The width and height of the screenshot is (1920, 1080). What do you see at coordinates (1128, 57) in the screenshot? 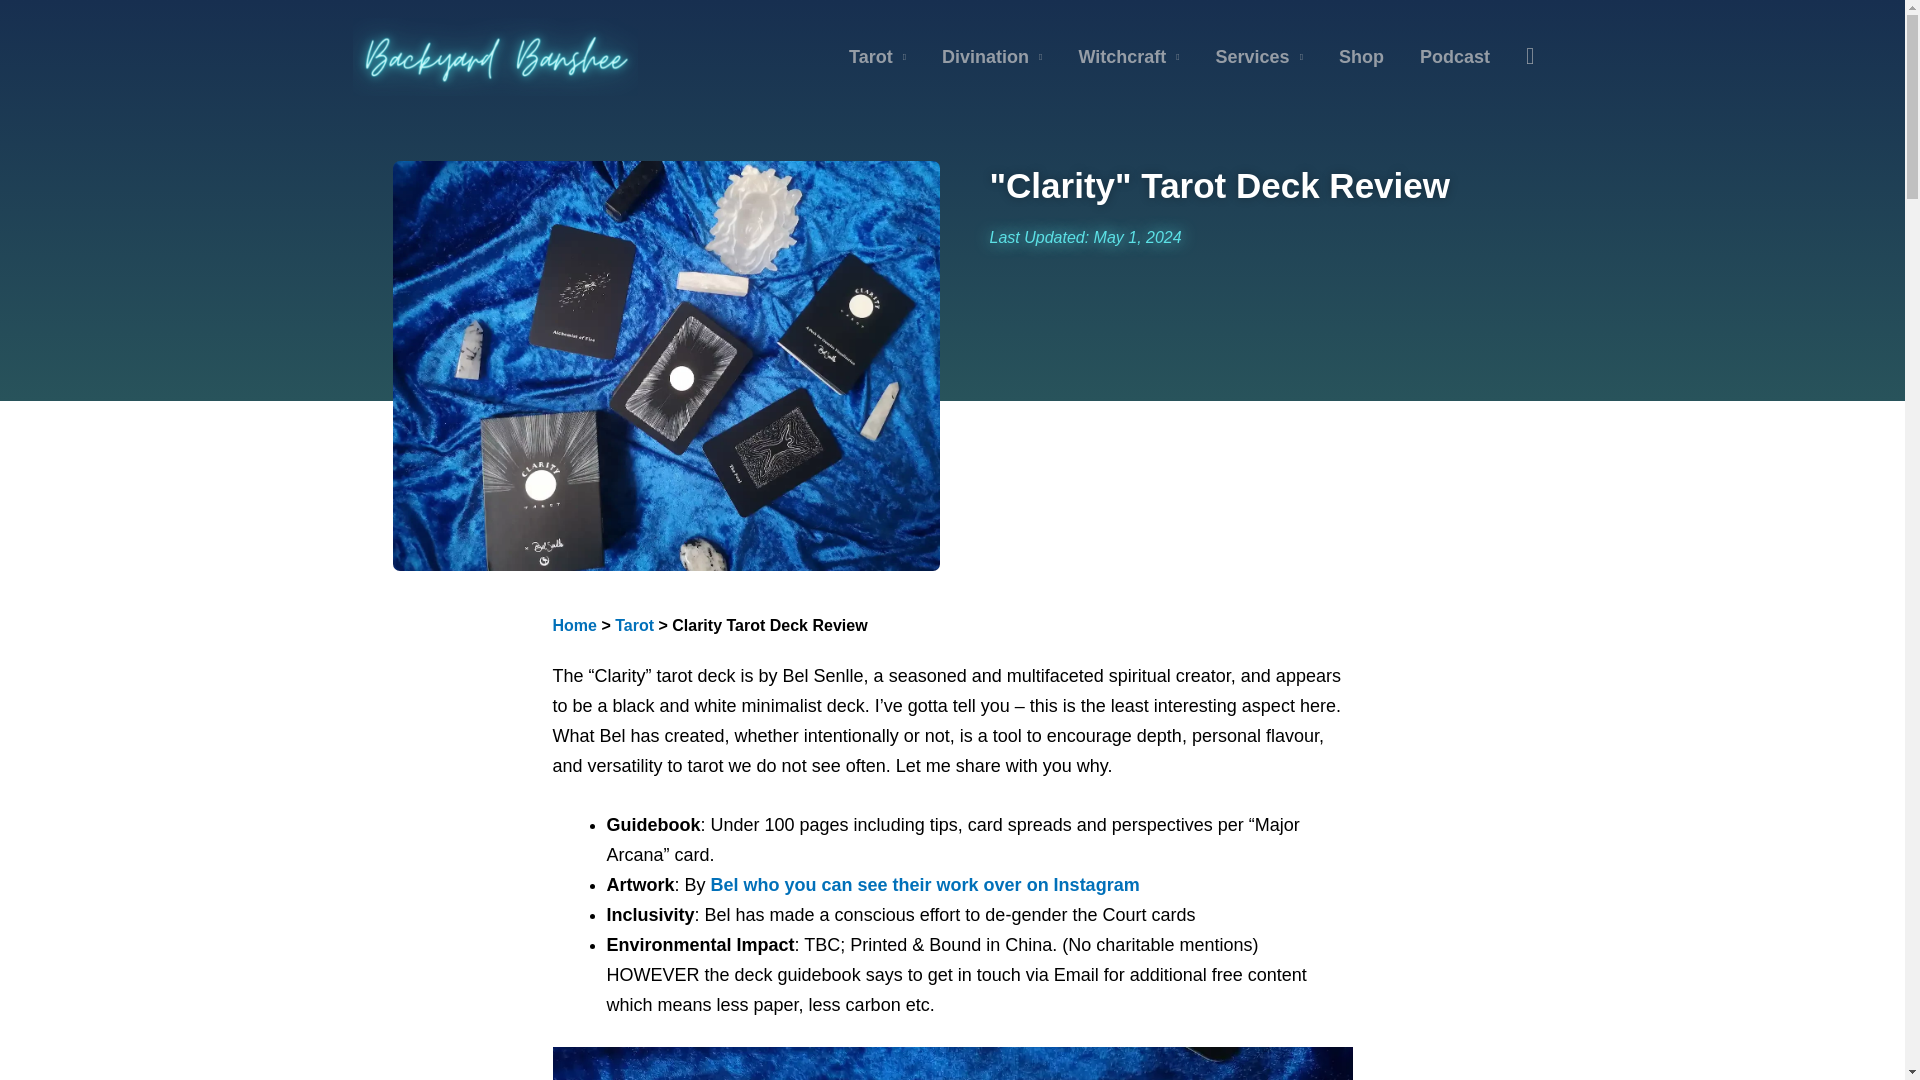
I see `Witchcraft` at bounding box center [1128, 57].